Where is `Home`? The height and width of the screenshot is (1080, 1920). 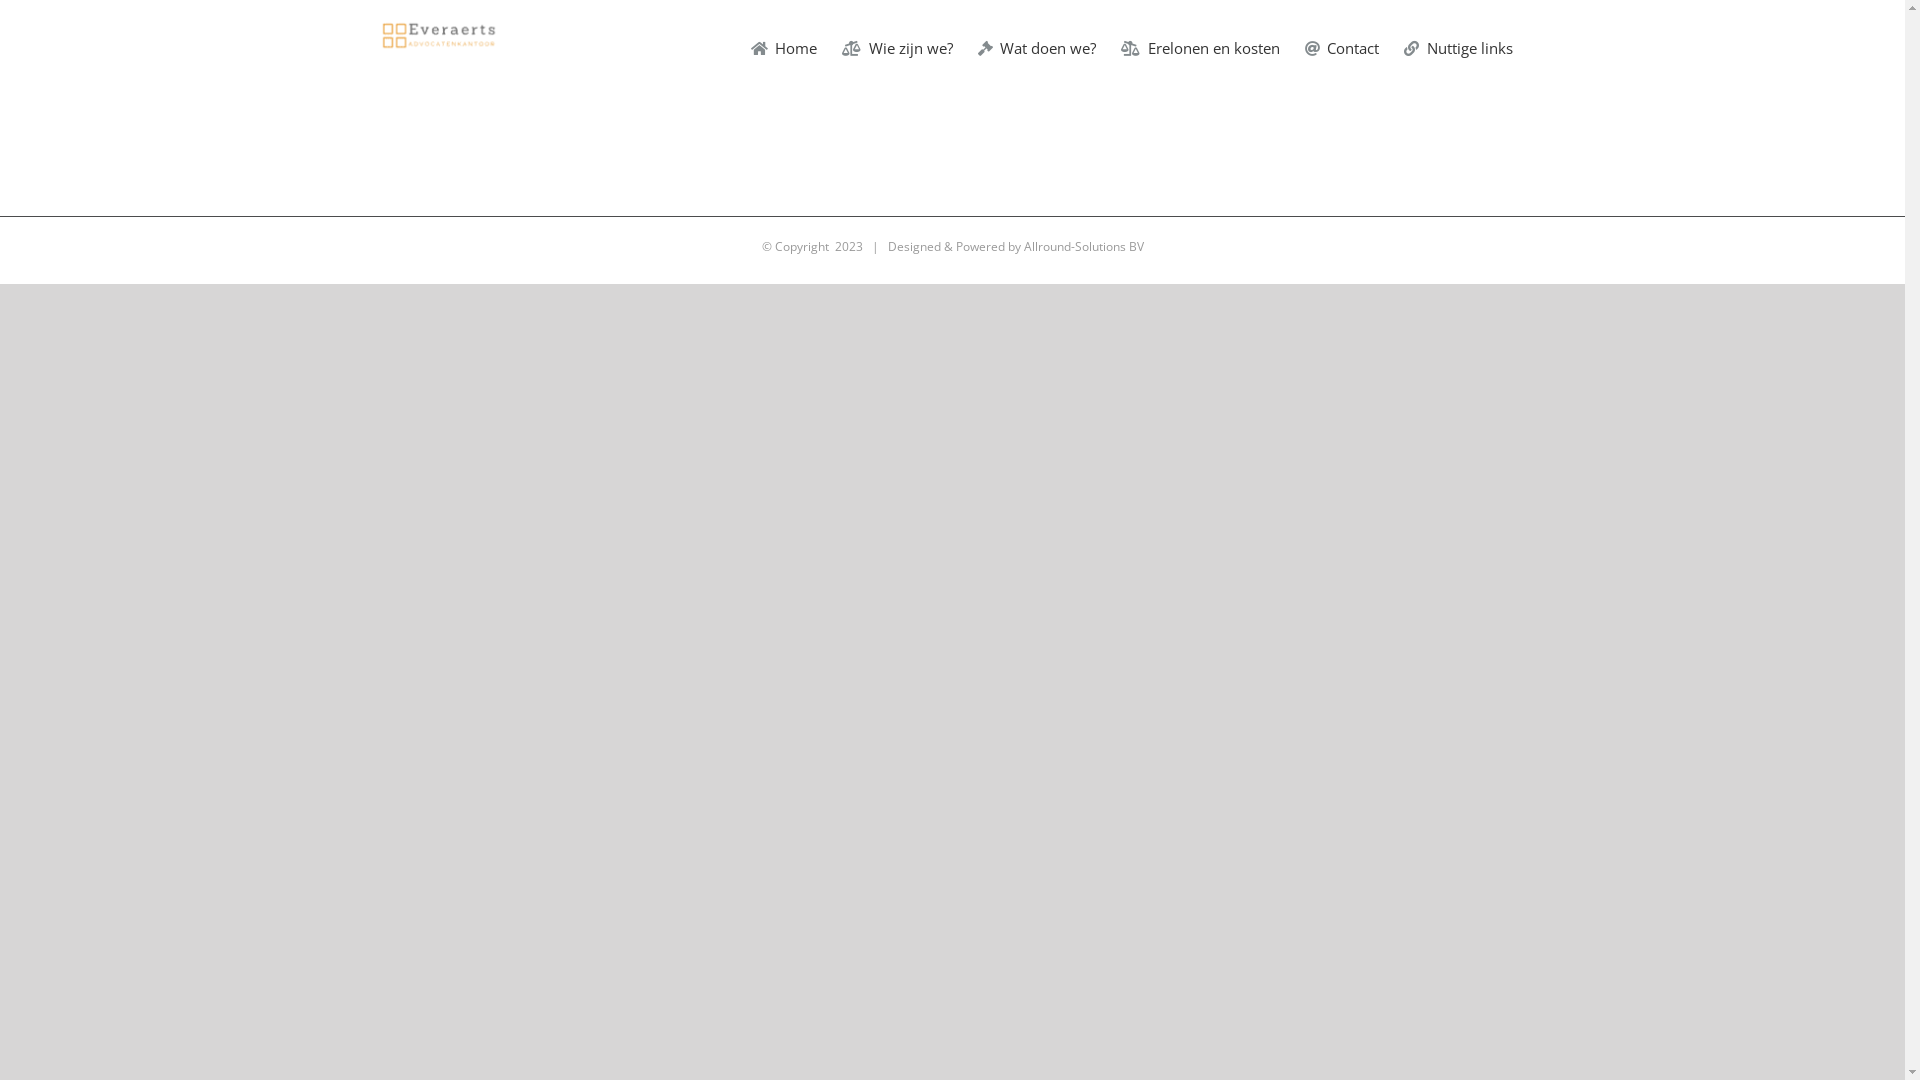 Home is located at coordinates (784, 48).